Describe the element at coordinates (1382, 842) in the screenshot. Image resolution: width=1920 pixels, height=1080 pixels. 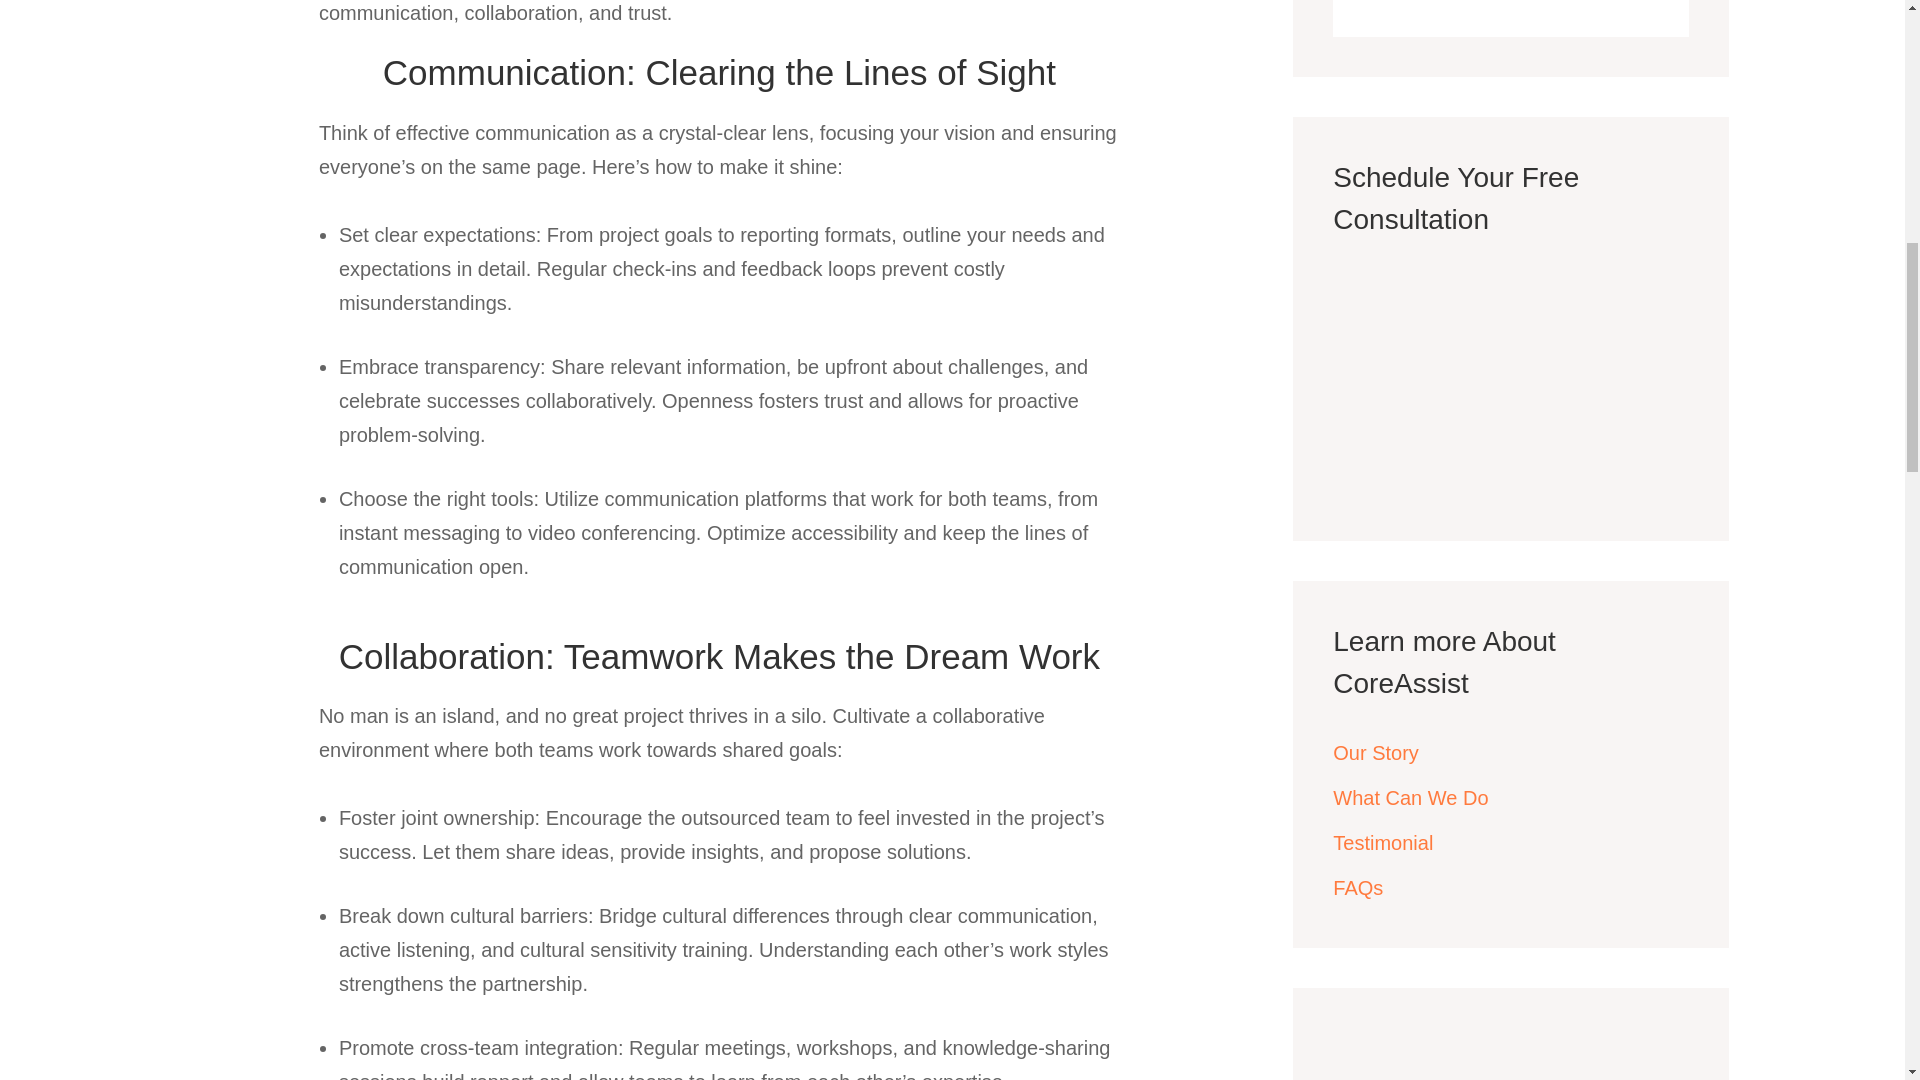
I see `Testimonial` at that location.